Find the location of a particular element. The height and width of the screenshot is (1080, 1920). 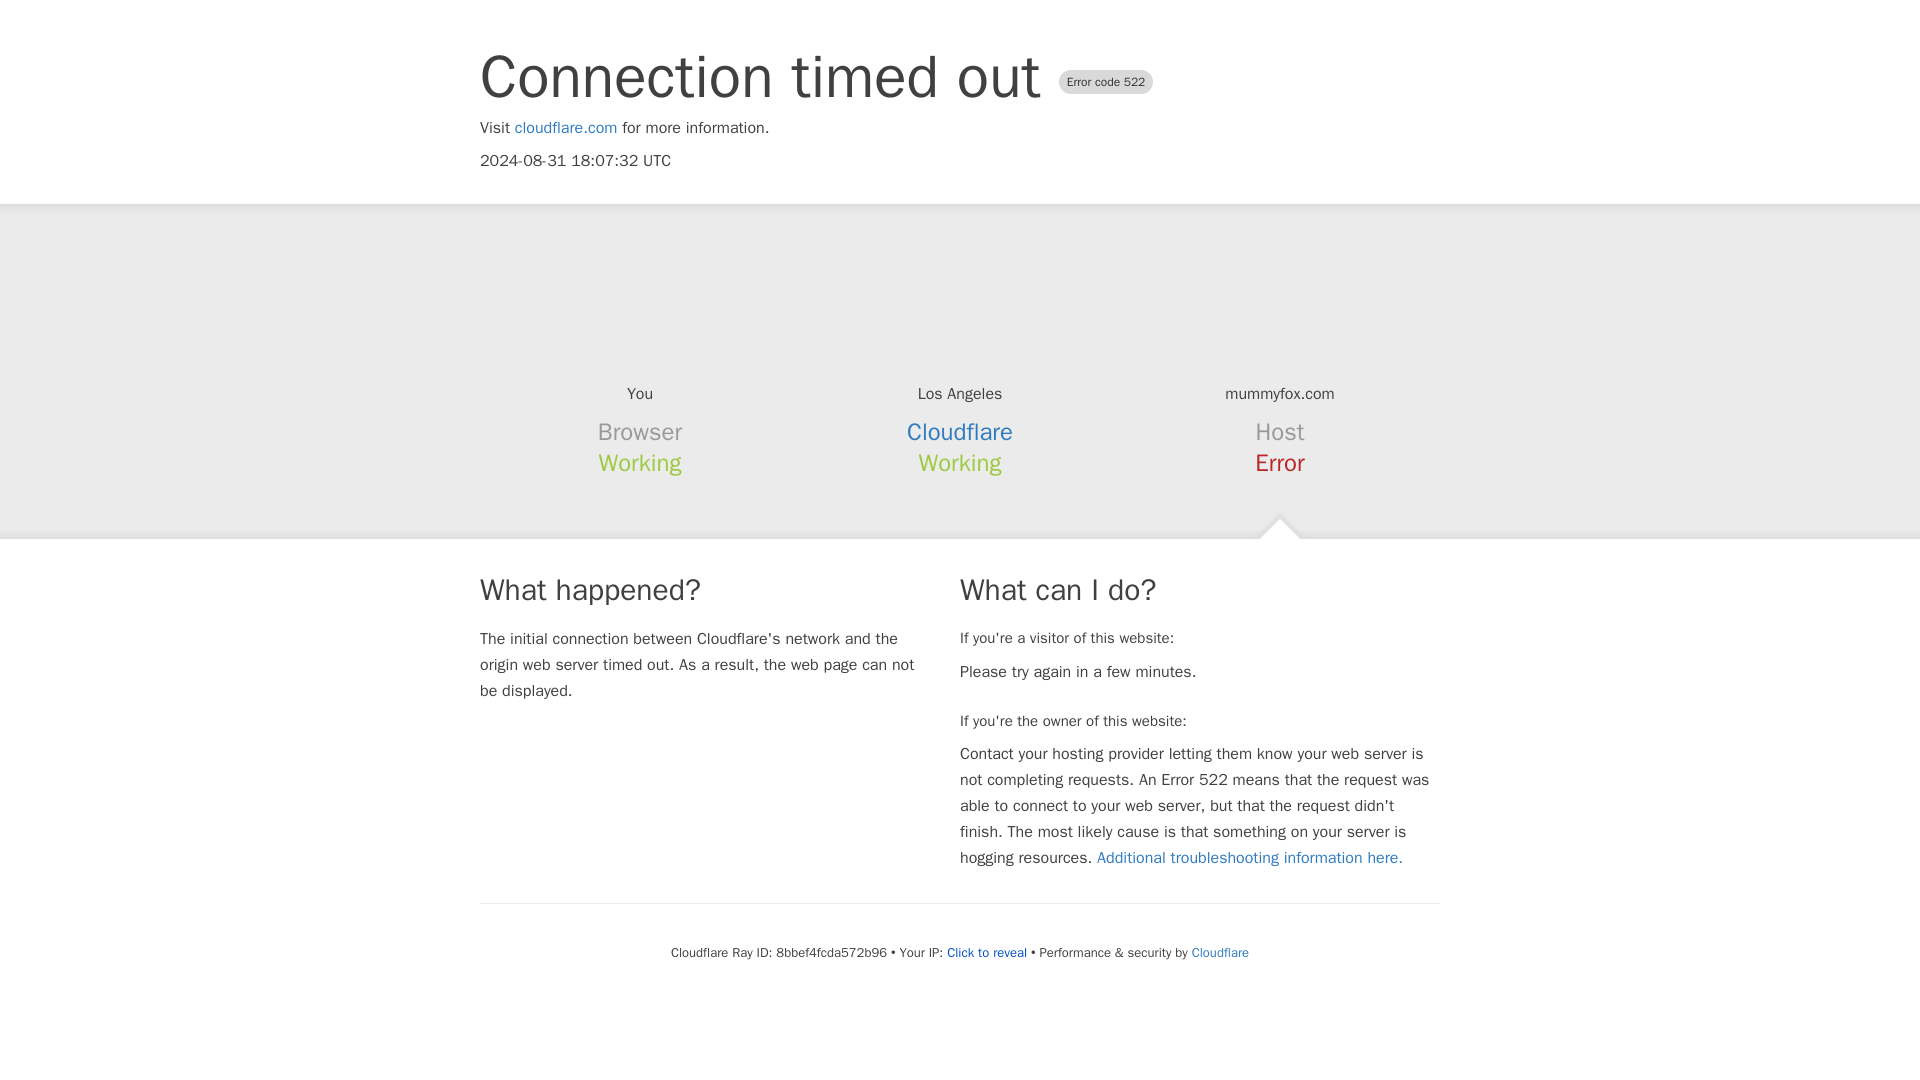

Cloudflare is located at coordinates (1220, 952).